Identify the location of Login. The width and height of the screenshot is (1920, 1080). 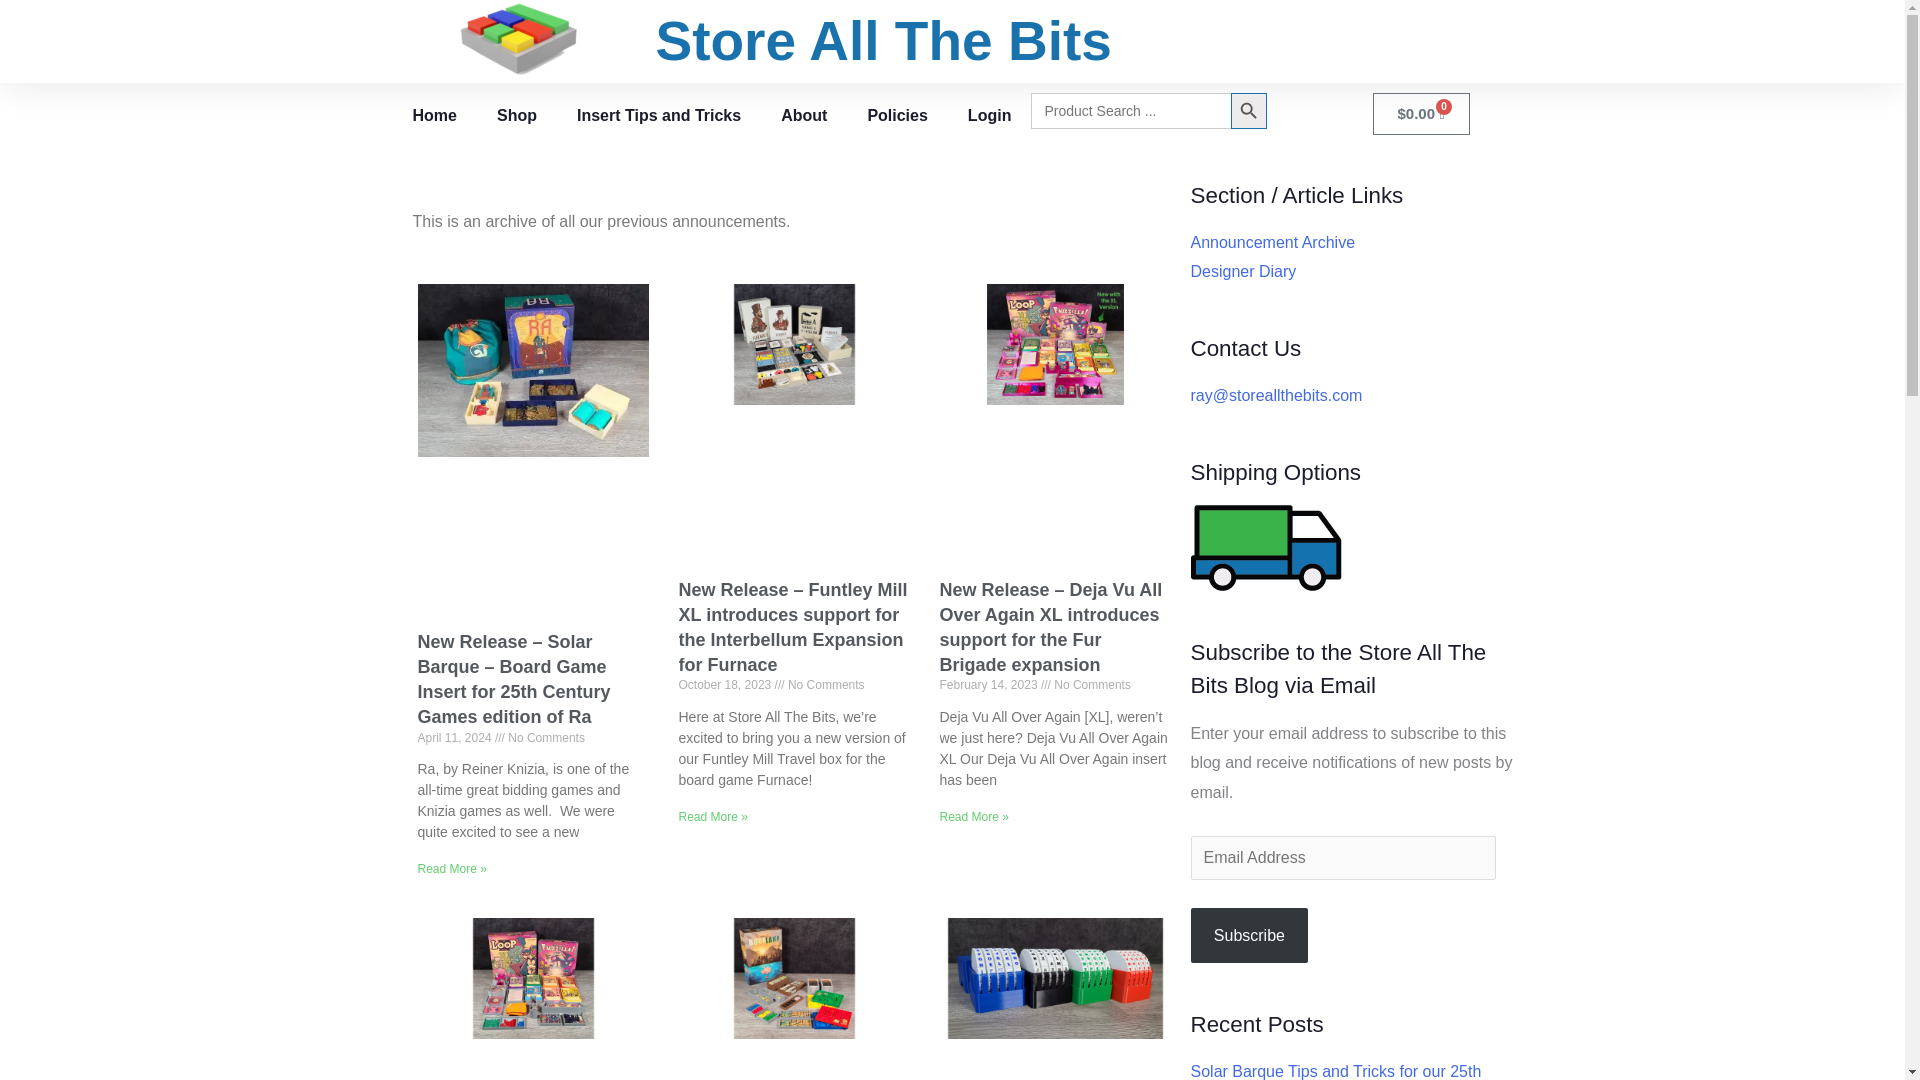
(990, 114).